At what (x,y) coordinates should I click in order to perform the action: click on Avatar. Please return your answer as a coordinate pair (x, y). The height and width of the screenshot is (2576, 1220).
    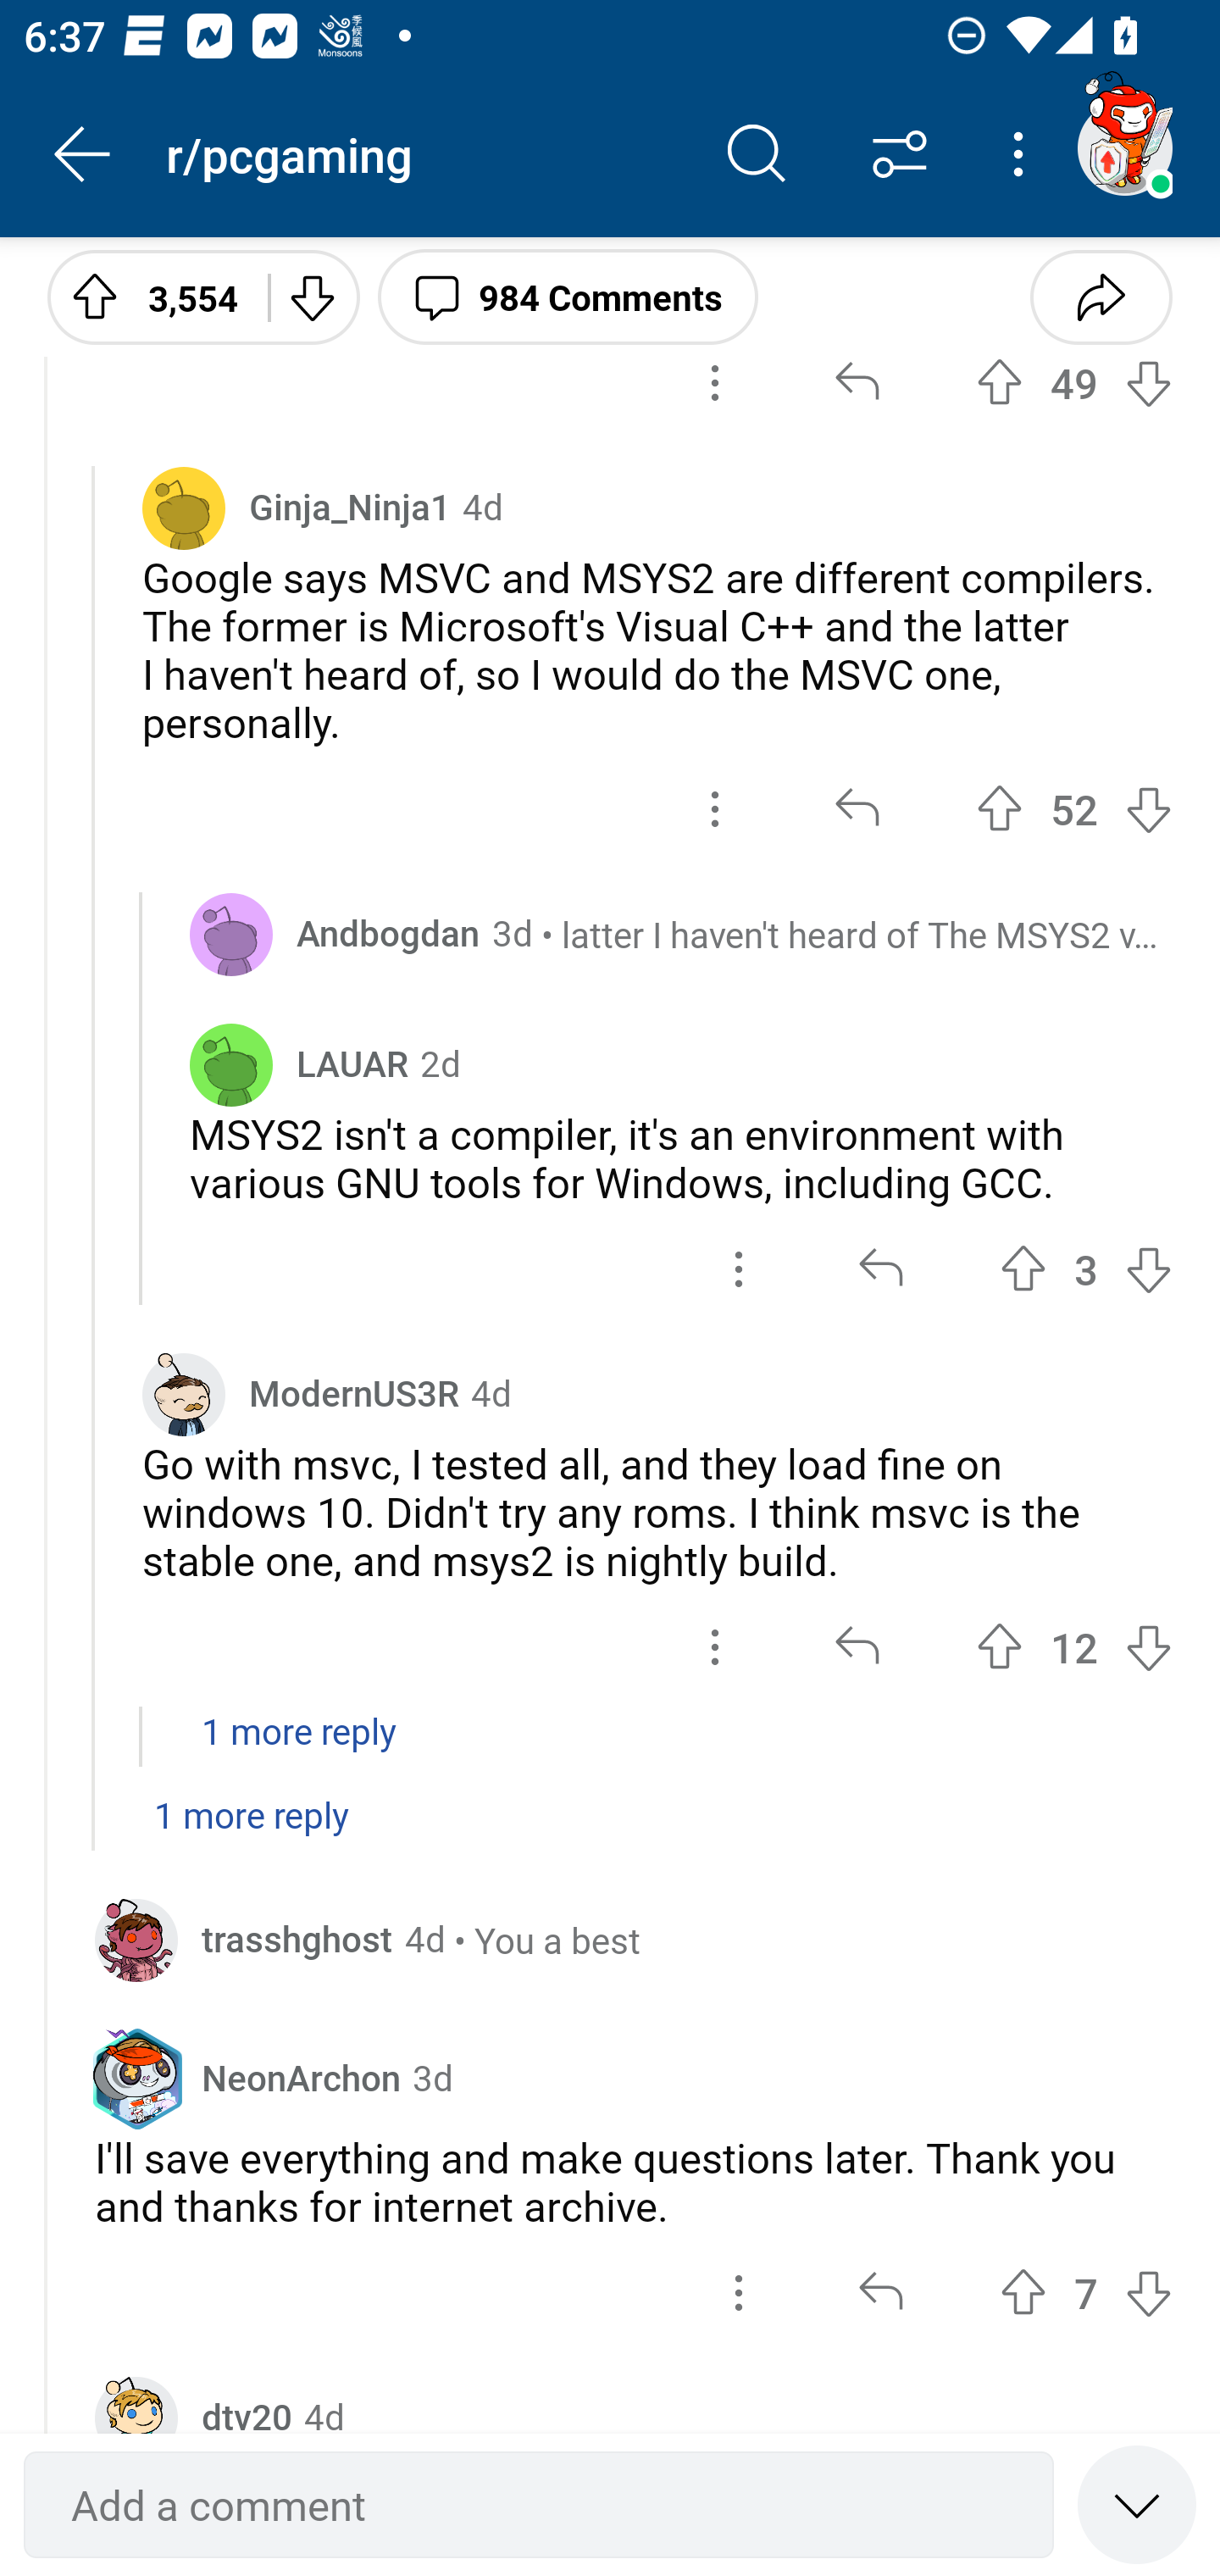
    Looking at the image, I should click on (184, 507).